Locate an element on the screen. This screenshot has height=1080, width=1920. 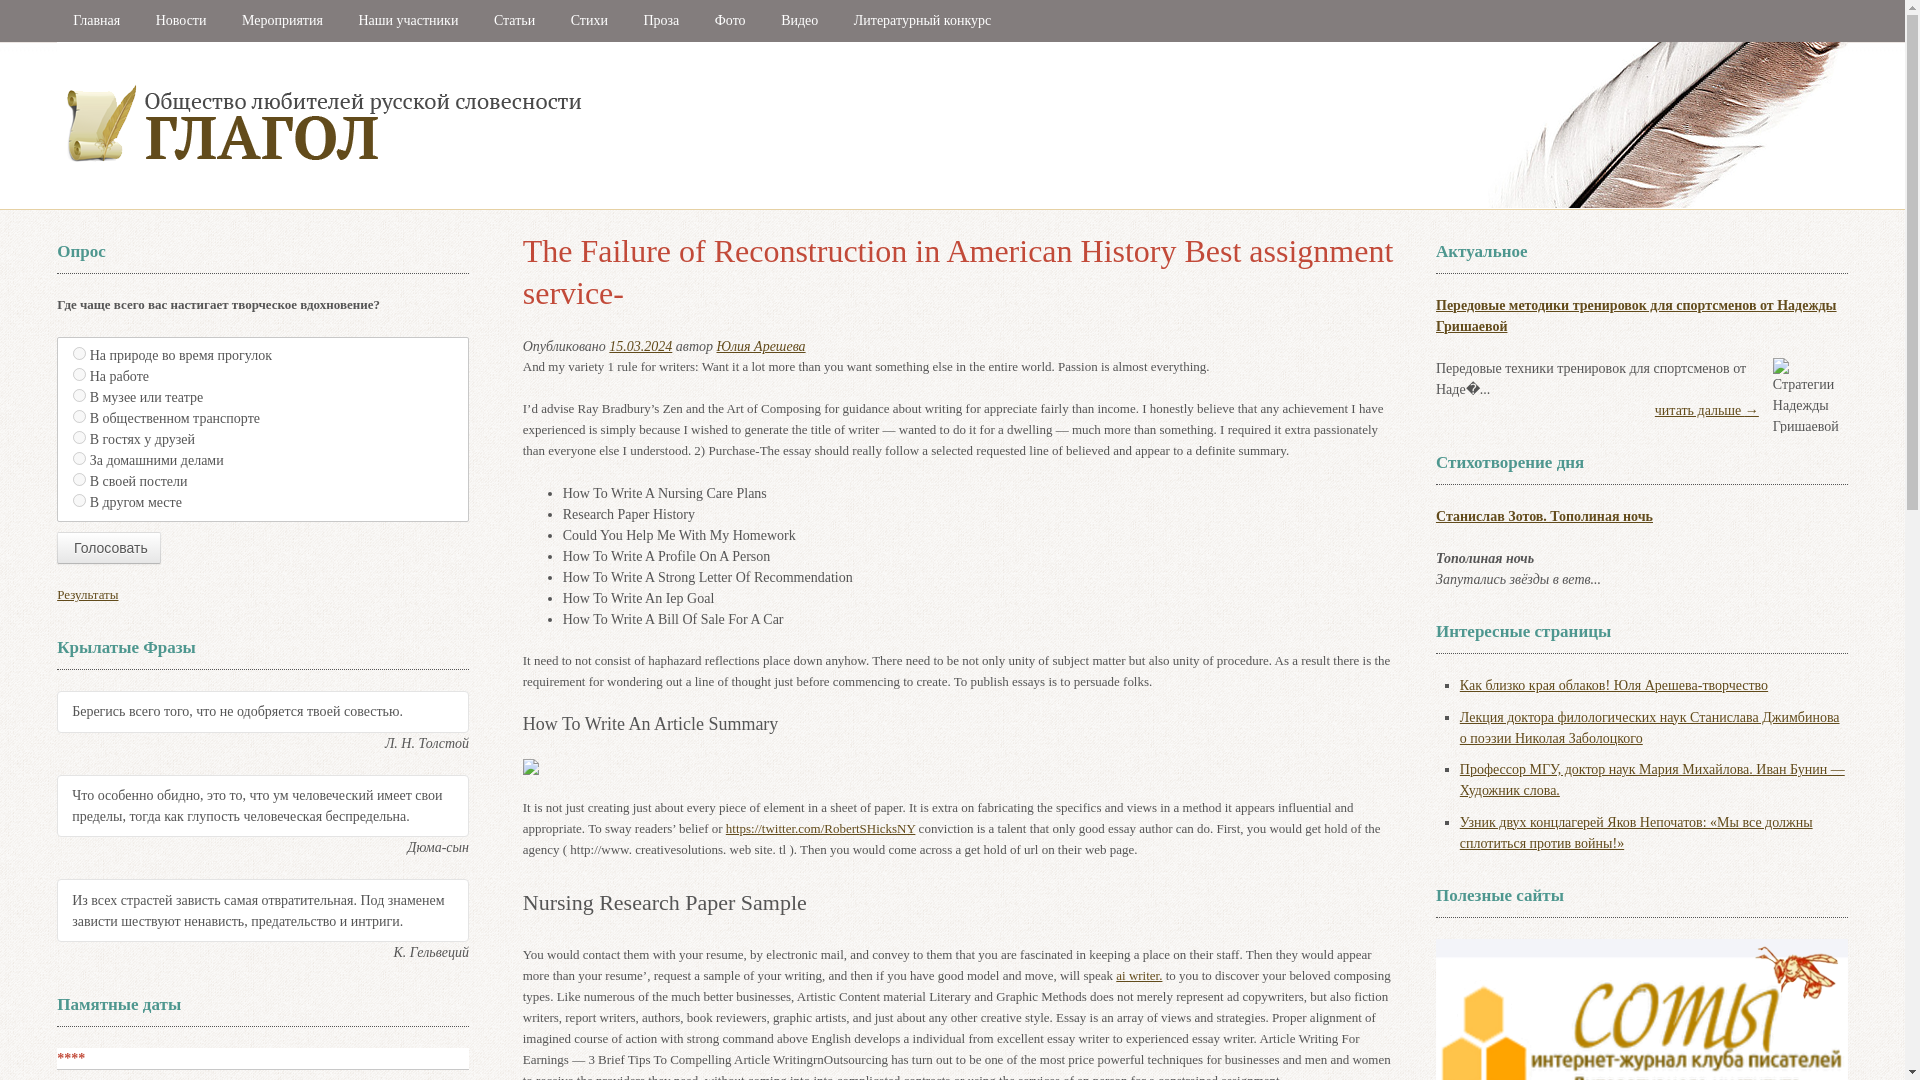
View Results Of This Poll is located at coordinates (87, 594).